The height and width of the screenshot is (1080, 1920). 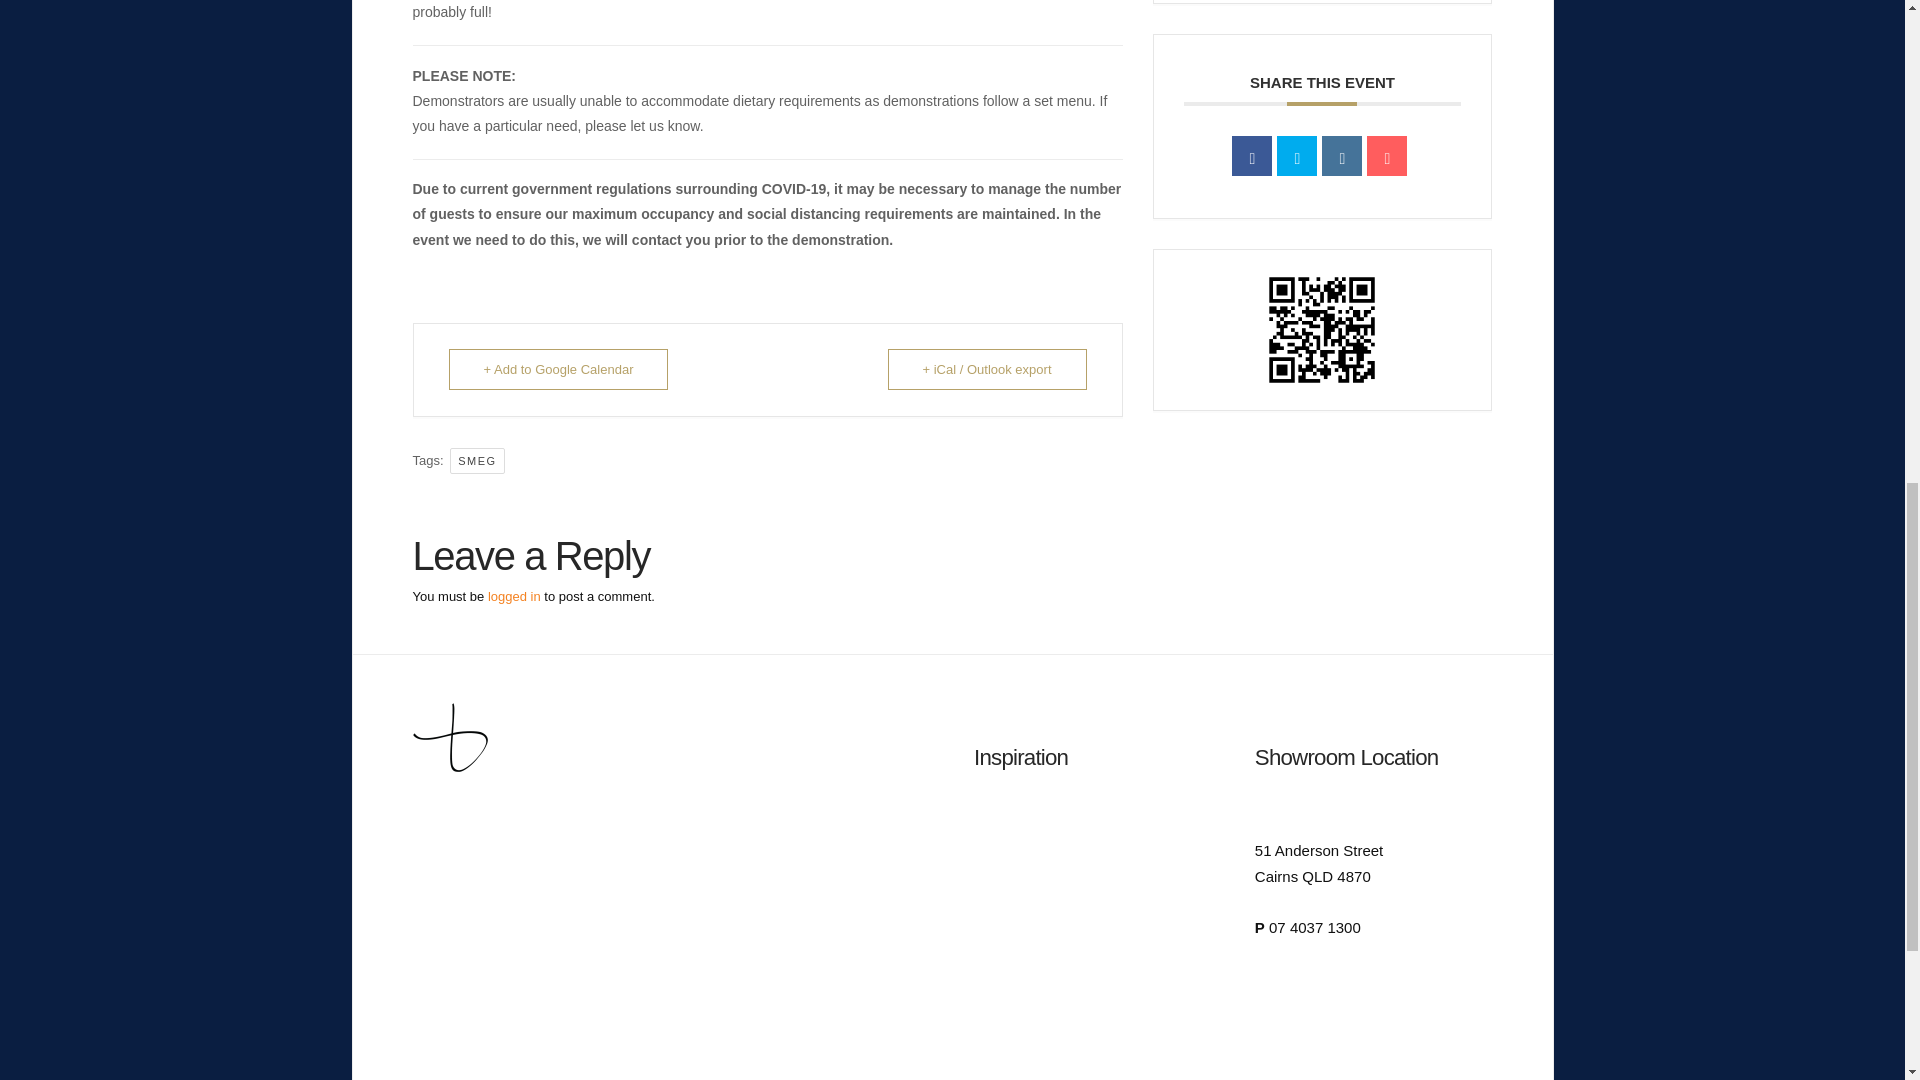 What do you see at coordinates (476, 462) in the screenshot?
I see `SMEG` at bounding box center [476, 462].